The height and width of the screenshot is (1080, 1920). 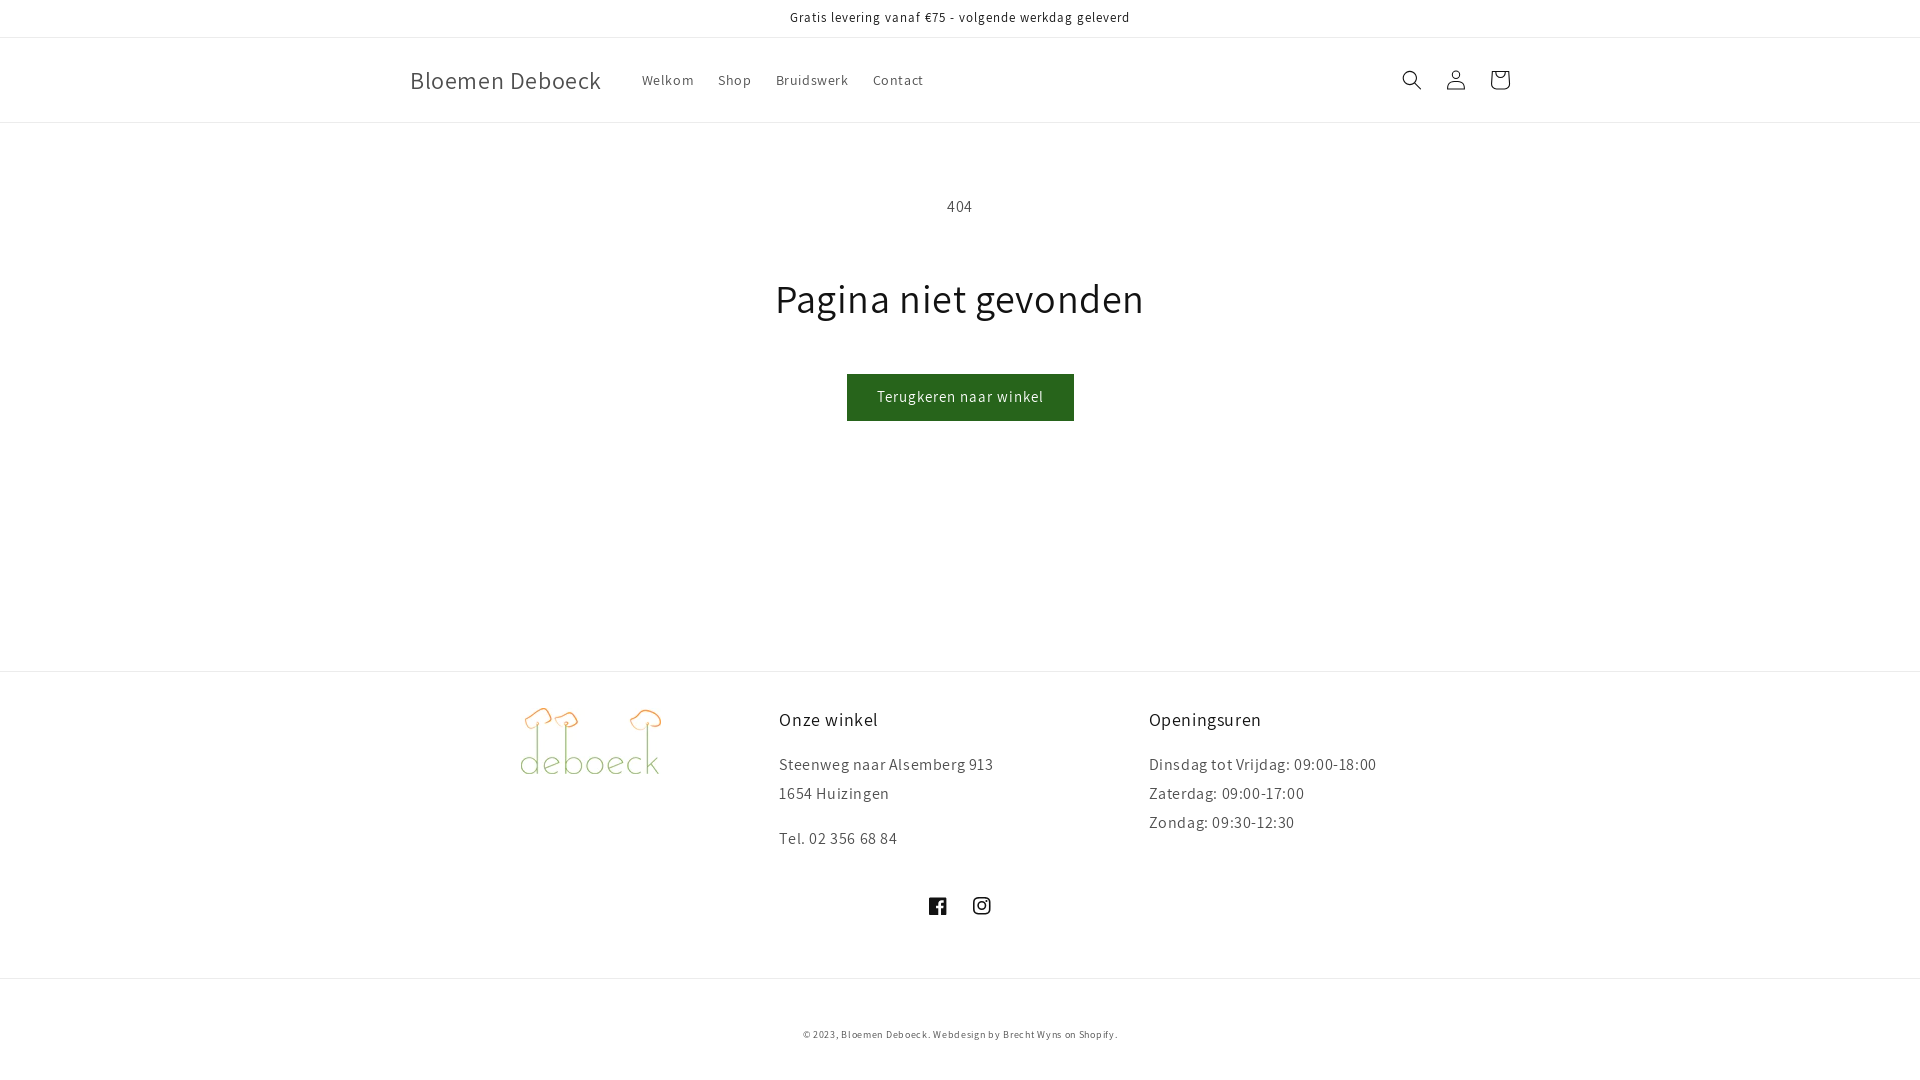 I want to click on Shop, so click(x=734, y=80).